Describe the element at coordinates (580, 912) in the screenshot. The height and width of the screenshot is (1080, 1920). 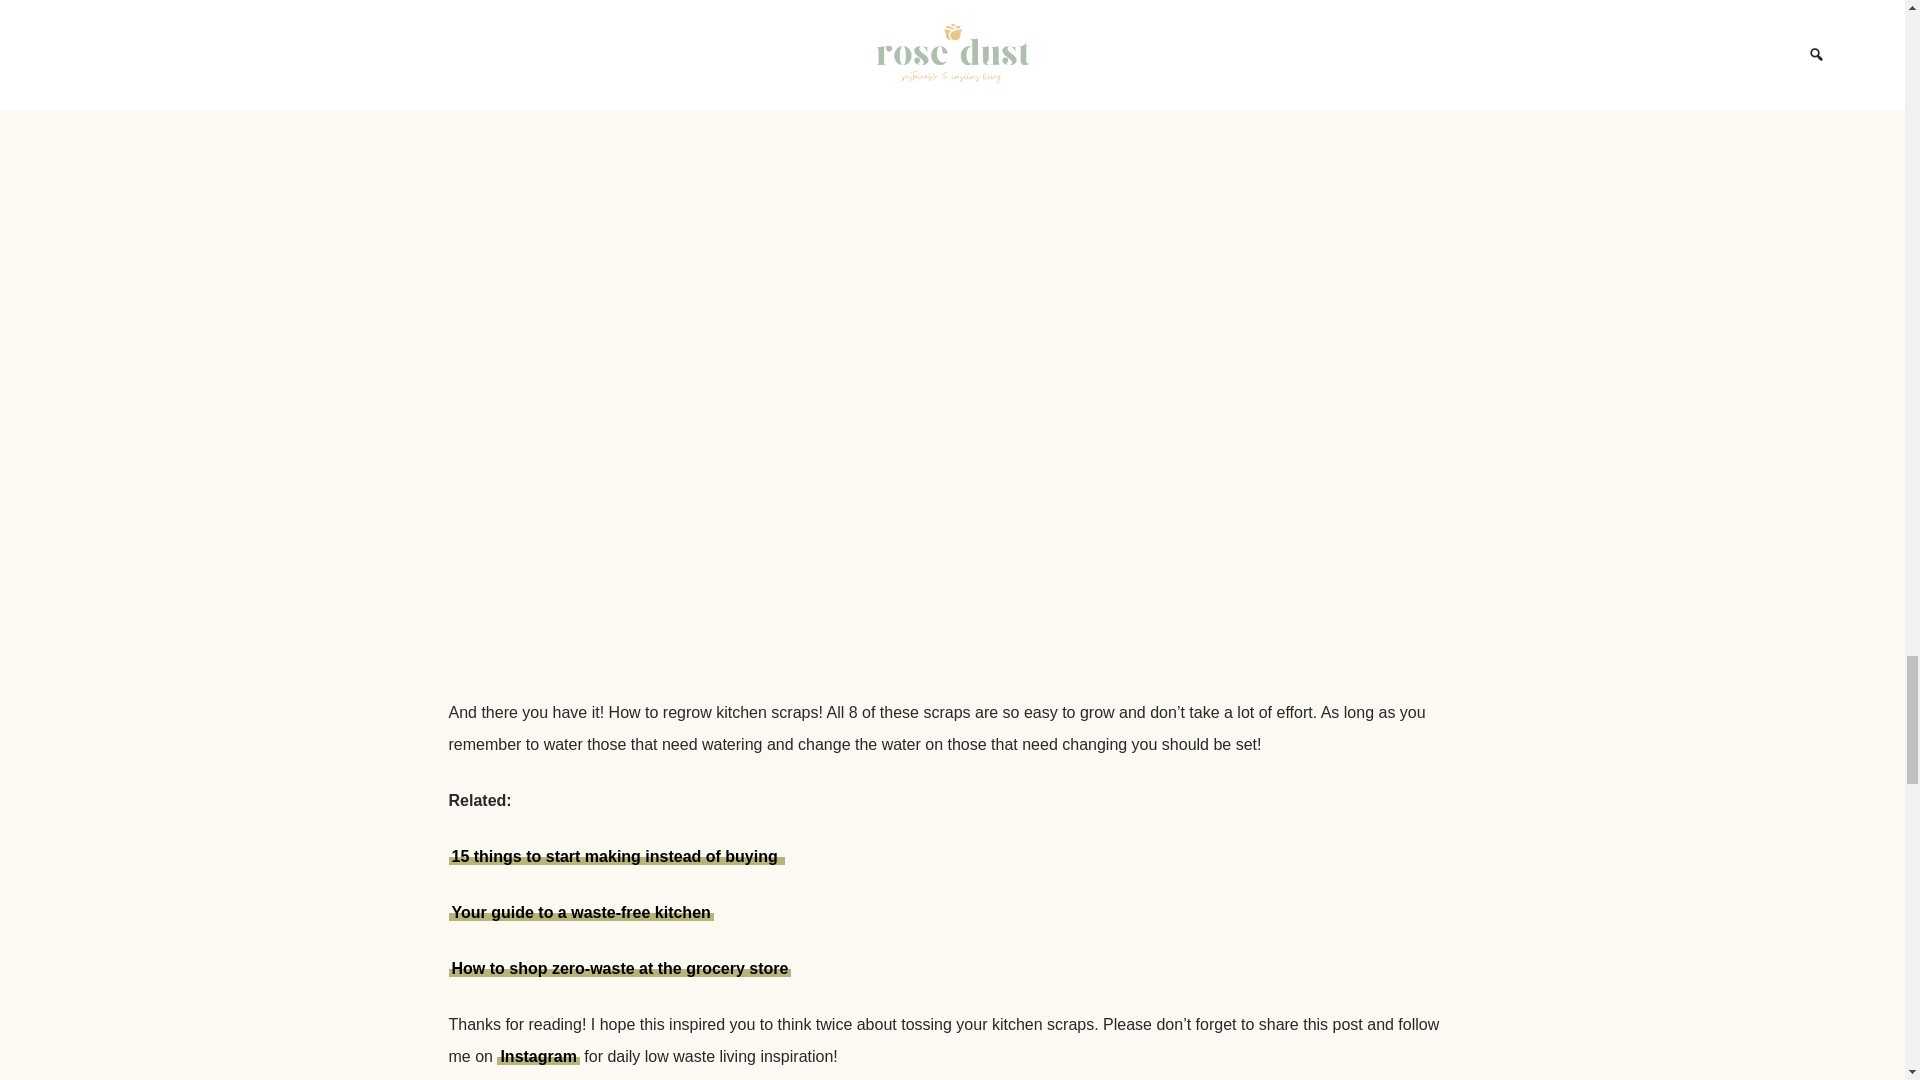
I see `Zero Waste series: How to have a zero waste kitchen` at that location.